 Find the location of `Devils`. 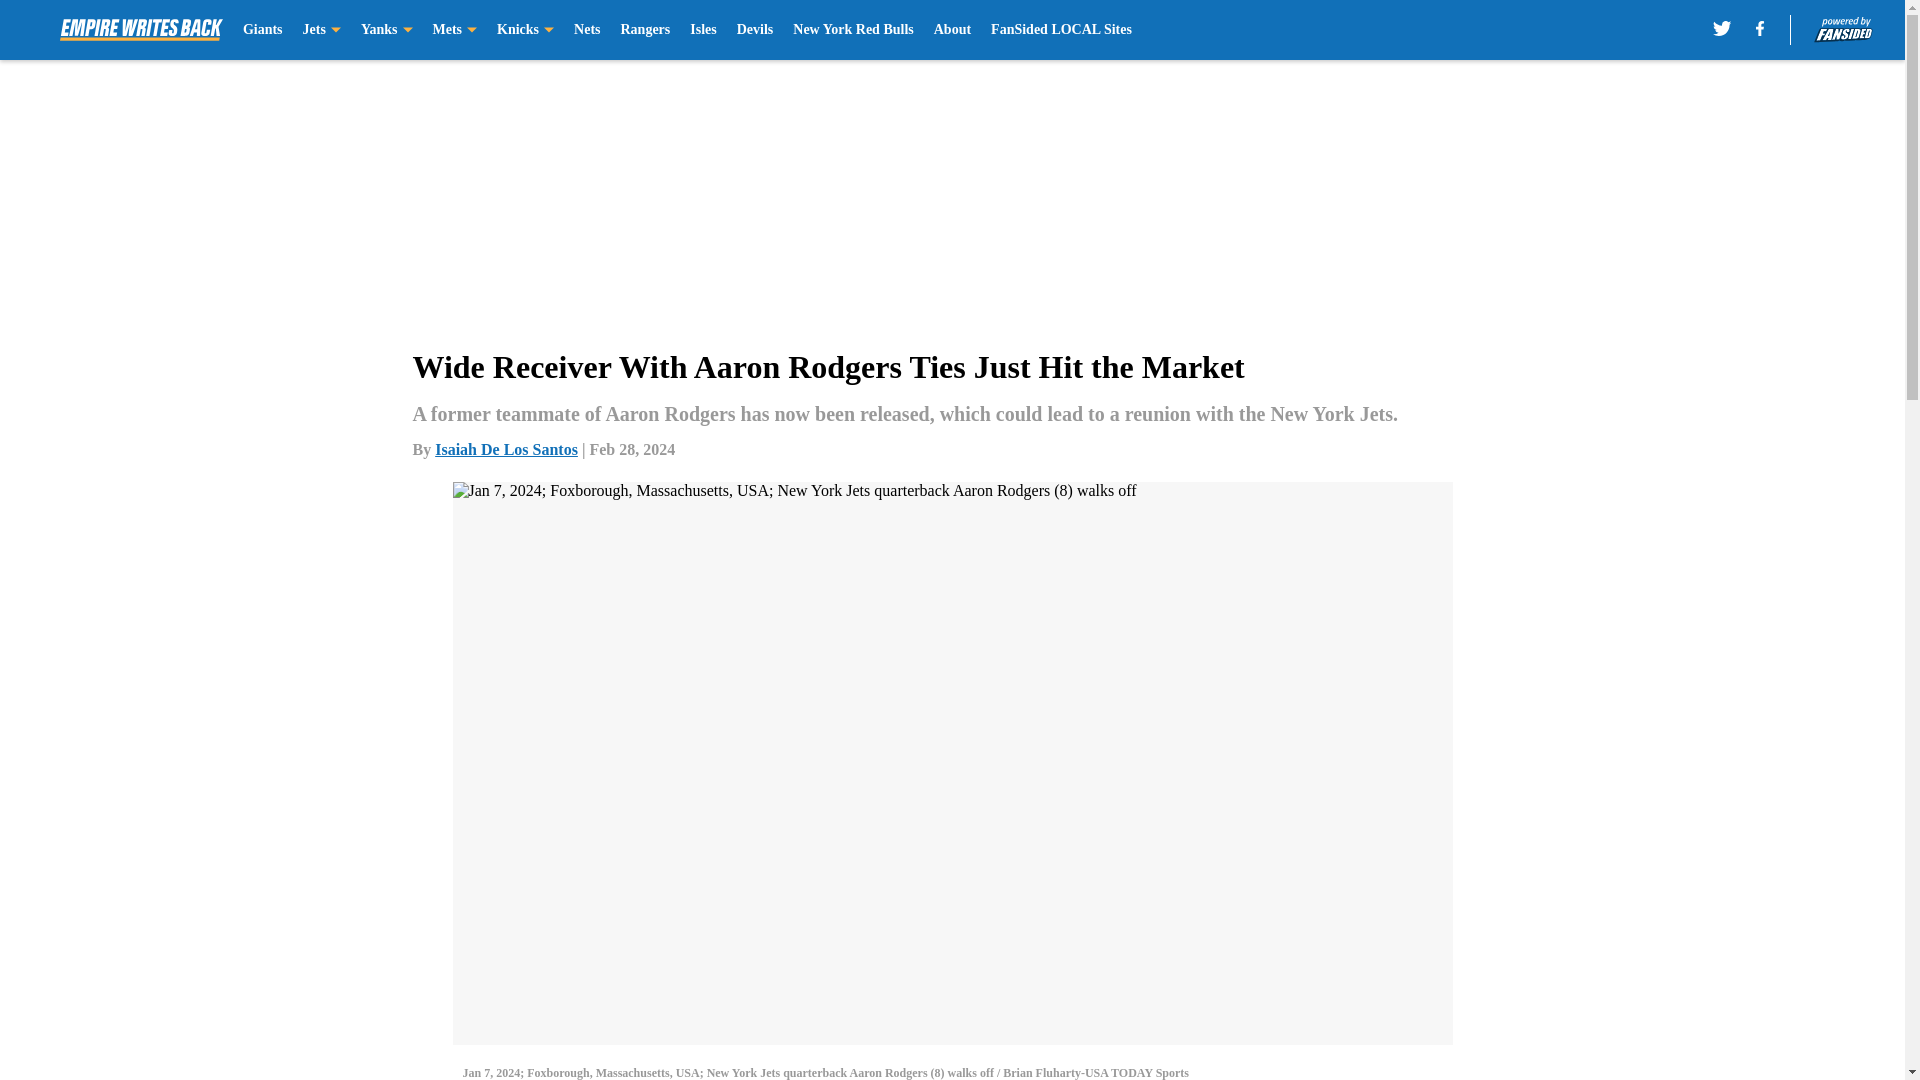

Devils is located at coordinates (755, 30).